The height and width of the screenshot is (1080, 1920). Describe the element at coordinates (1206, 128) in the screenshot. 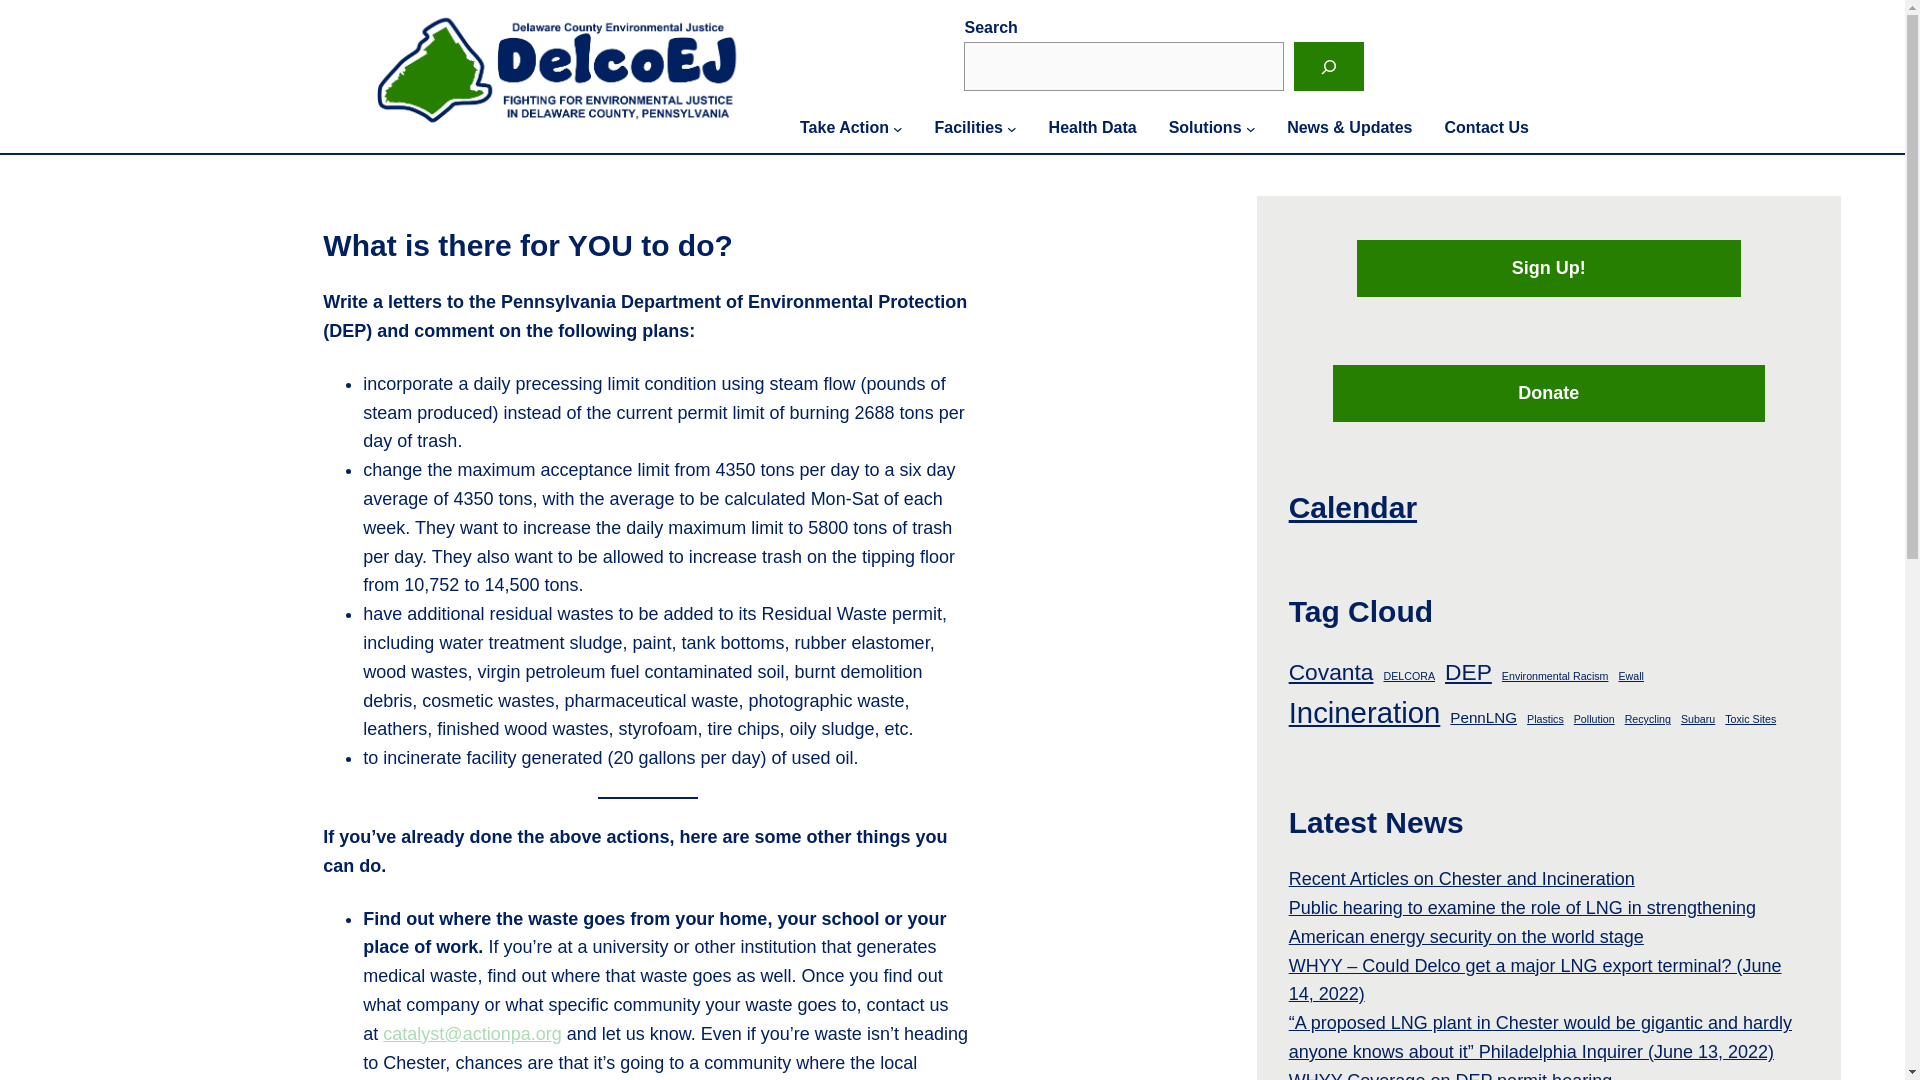

I see `Solutions` at that location.